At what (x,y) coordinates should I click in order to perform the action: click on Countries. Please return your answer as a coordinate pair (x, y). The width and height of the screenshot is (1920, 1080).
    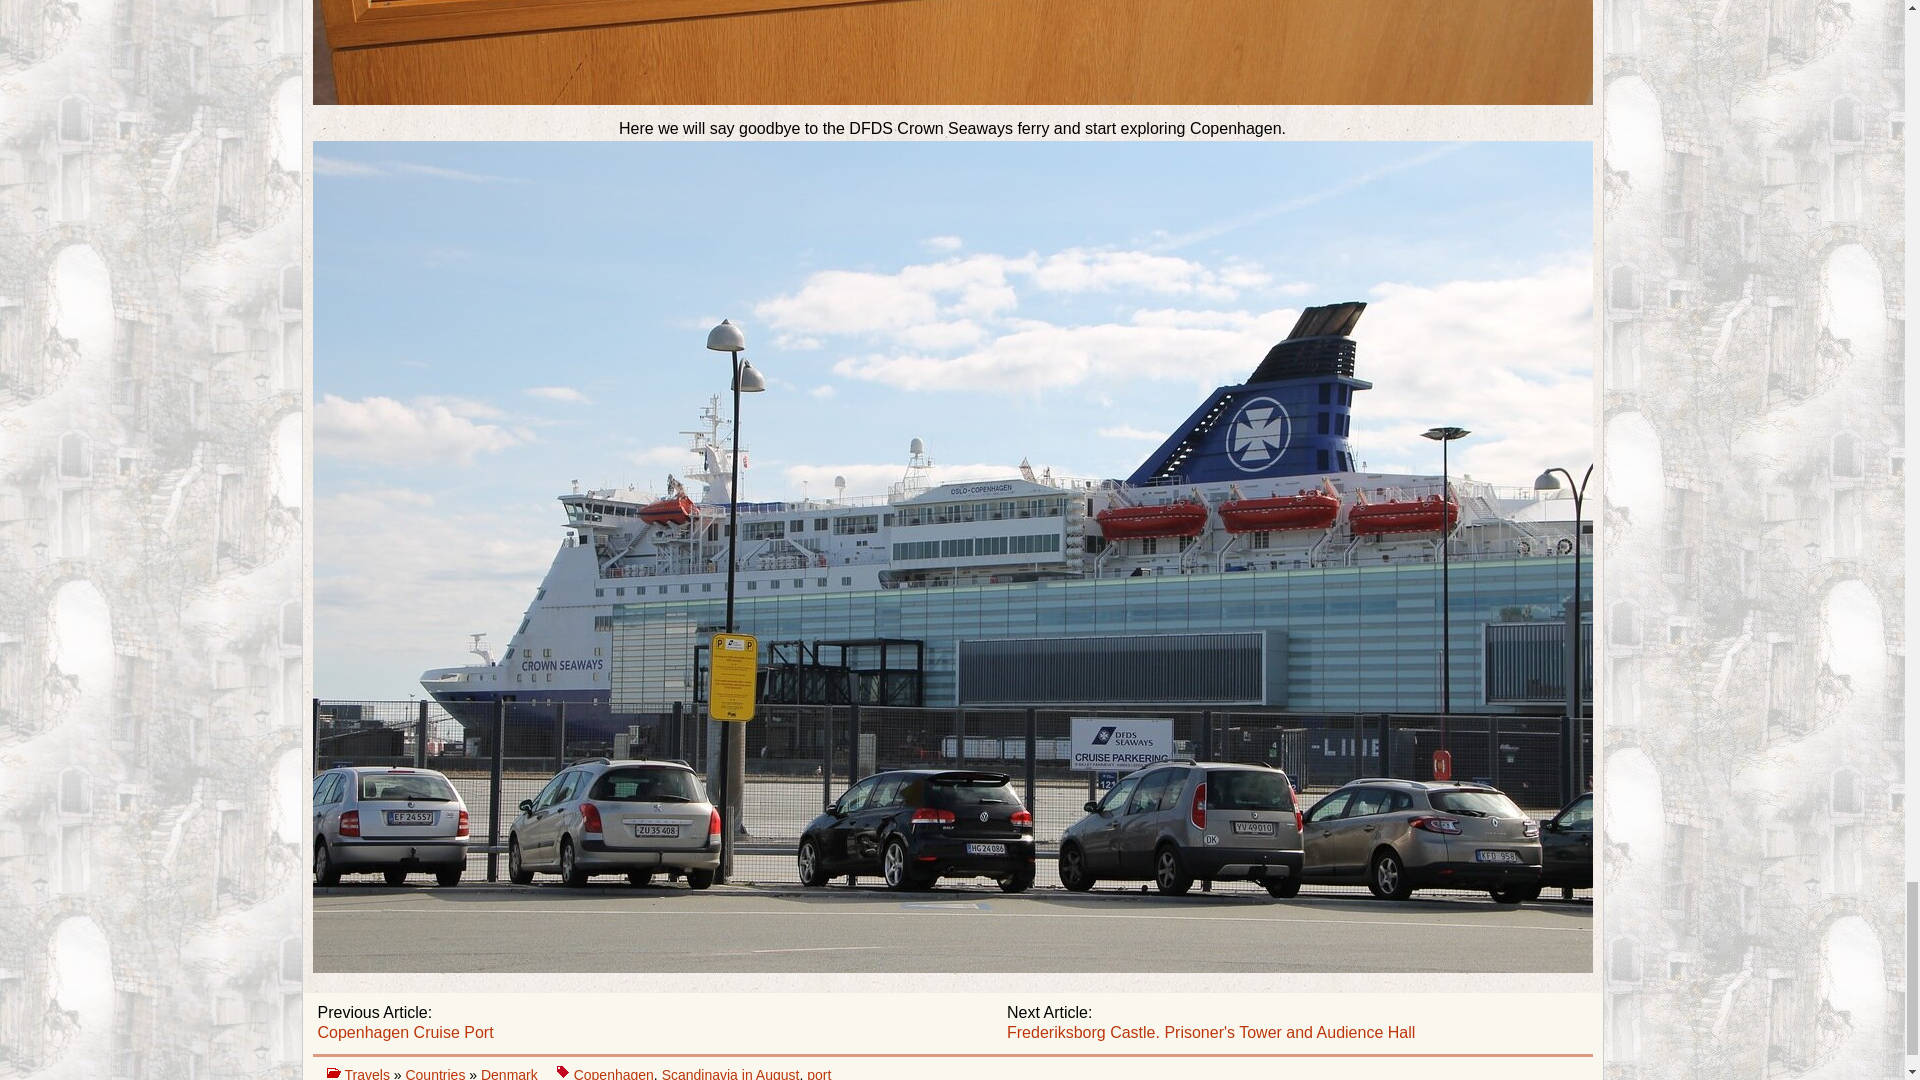
    Looking at the image, I should click on (436, 1074).